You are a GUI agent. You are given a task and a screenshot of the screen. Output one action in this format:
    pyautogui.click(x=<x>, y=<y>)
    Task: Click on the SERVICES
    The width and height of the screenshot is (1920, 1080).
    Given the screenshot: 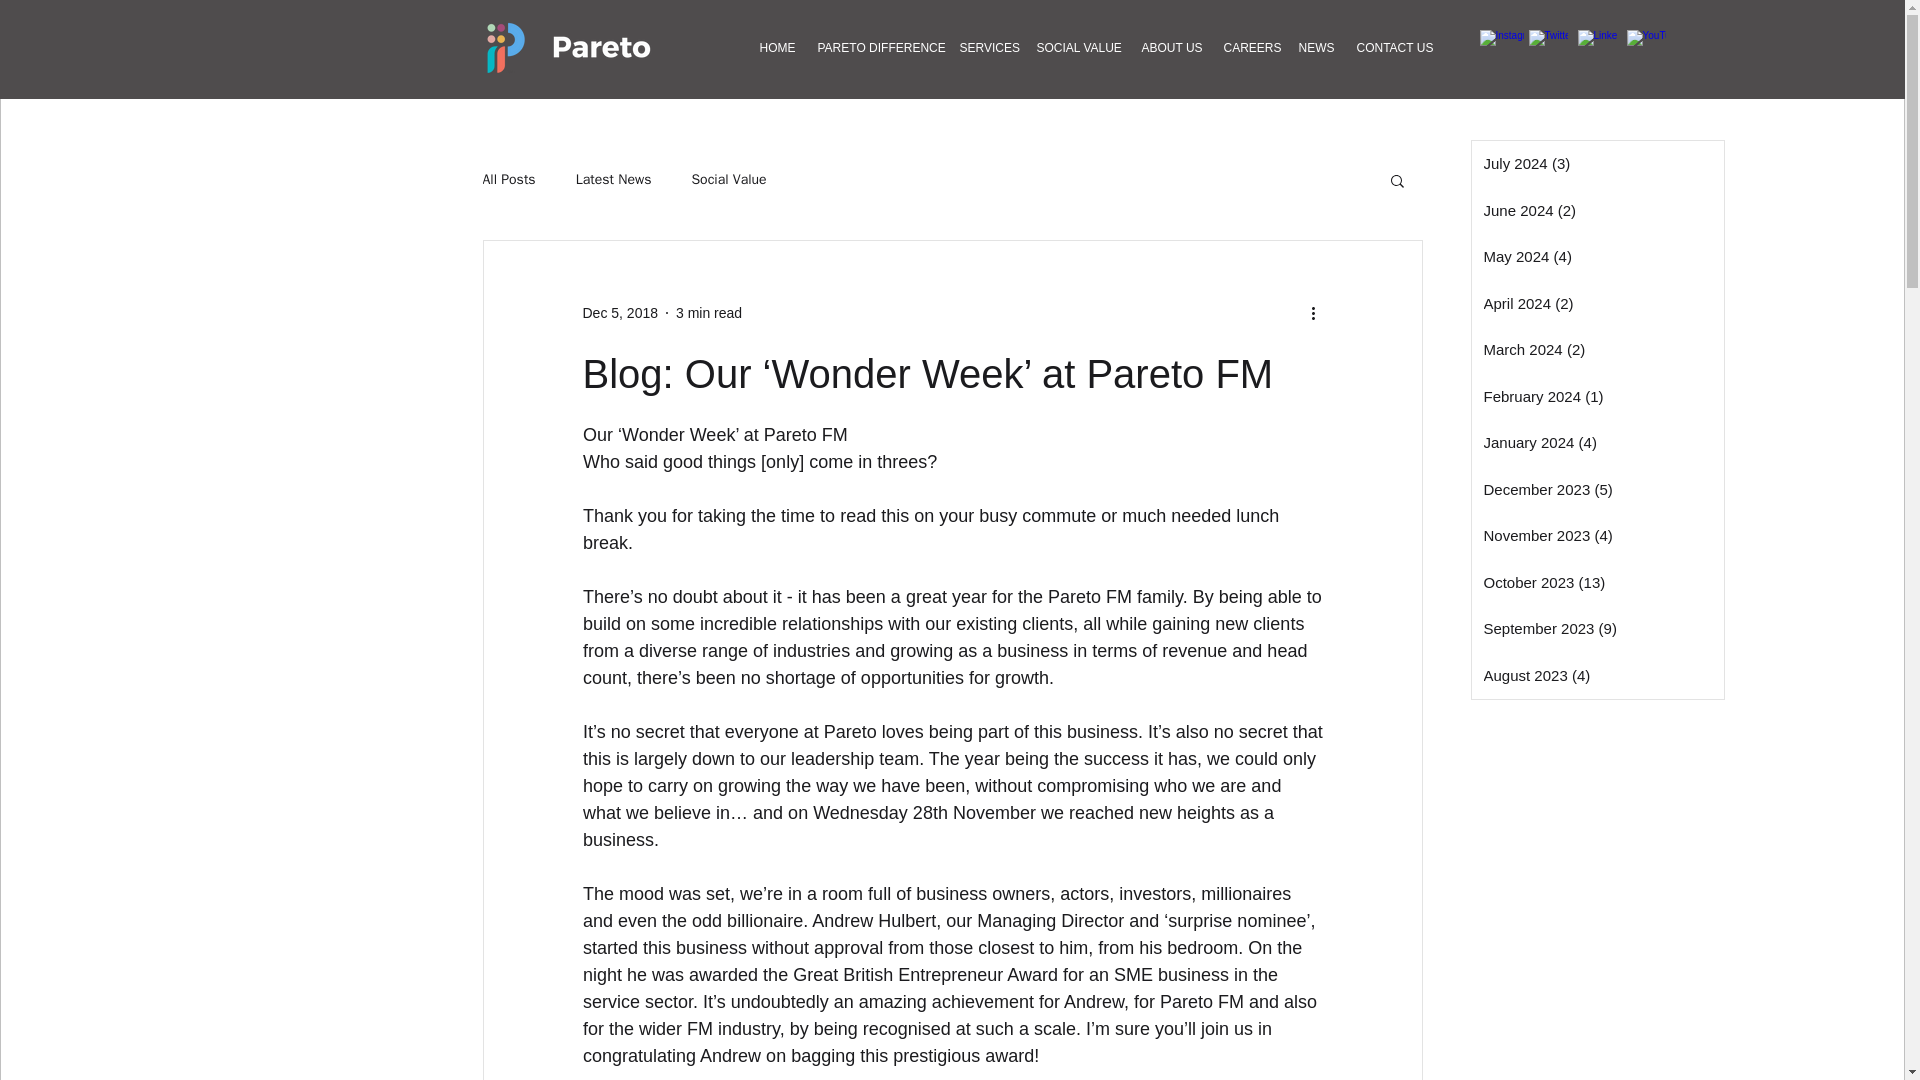 What is the action you would take?
    pyautogui.click(x=986, y=48)
    